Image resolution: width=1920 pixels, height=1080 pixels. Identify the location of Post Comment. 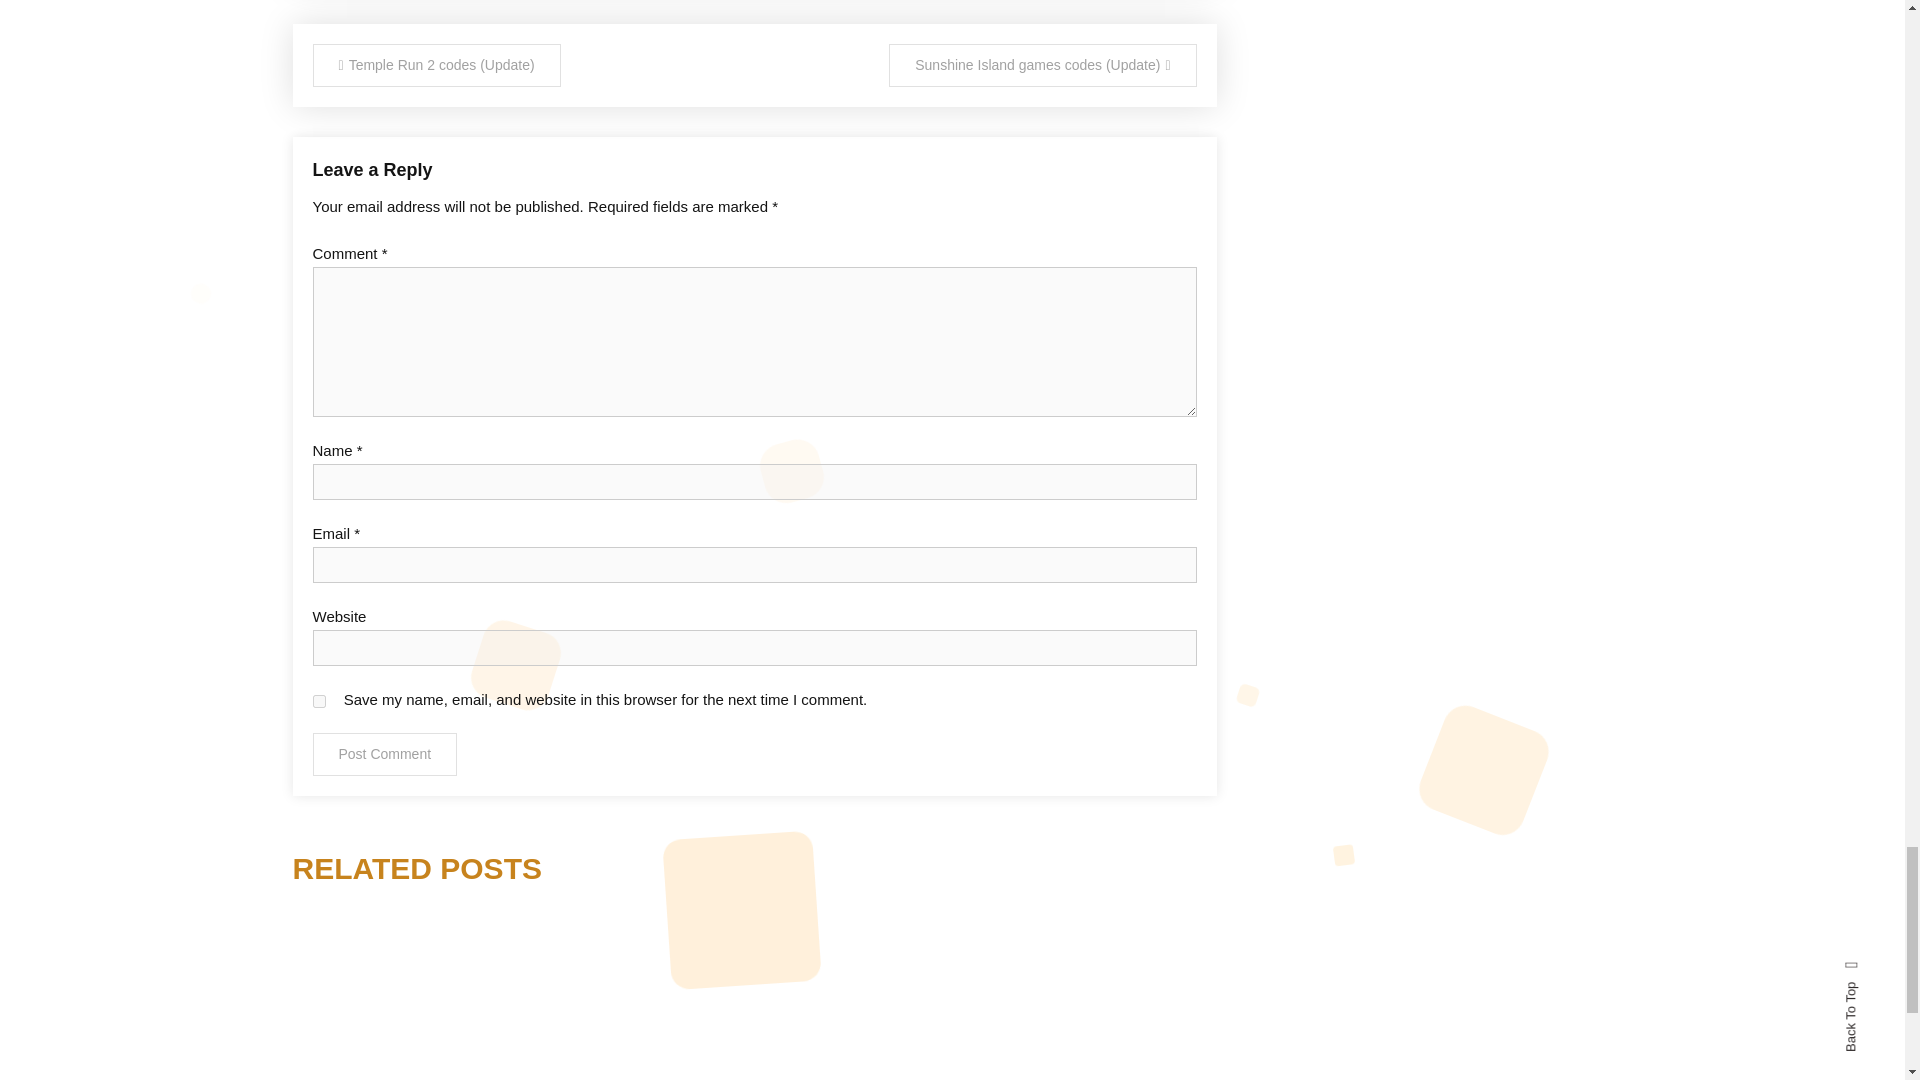
(384, 754).